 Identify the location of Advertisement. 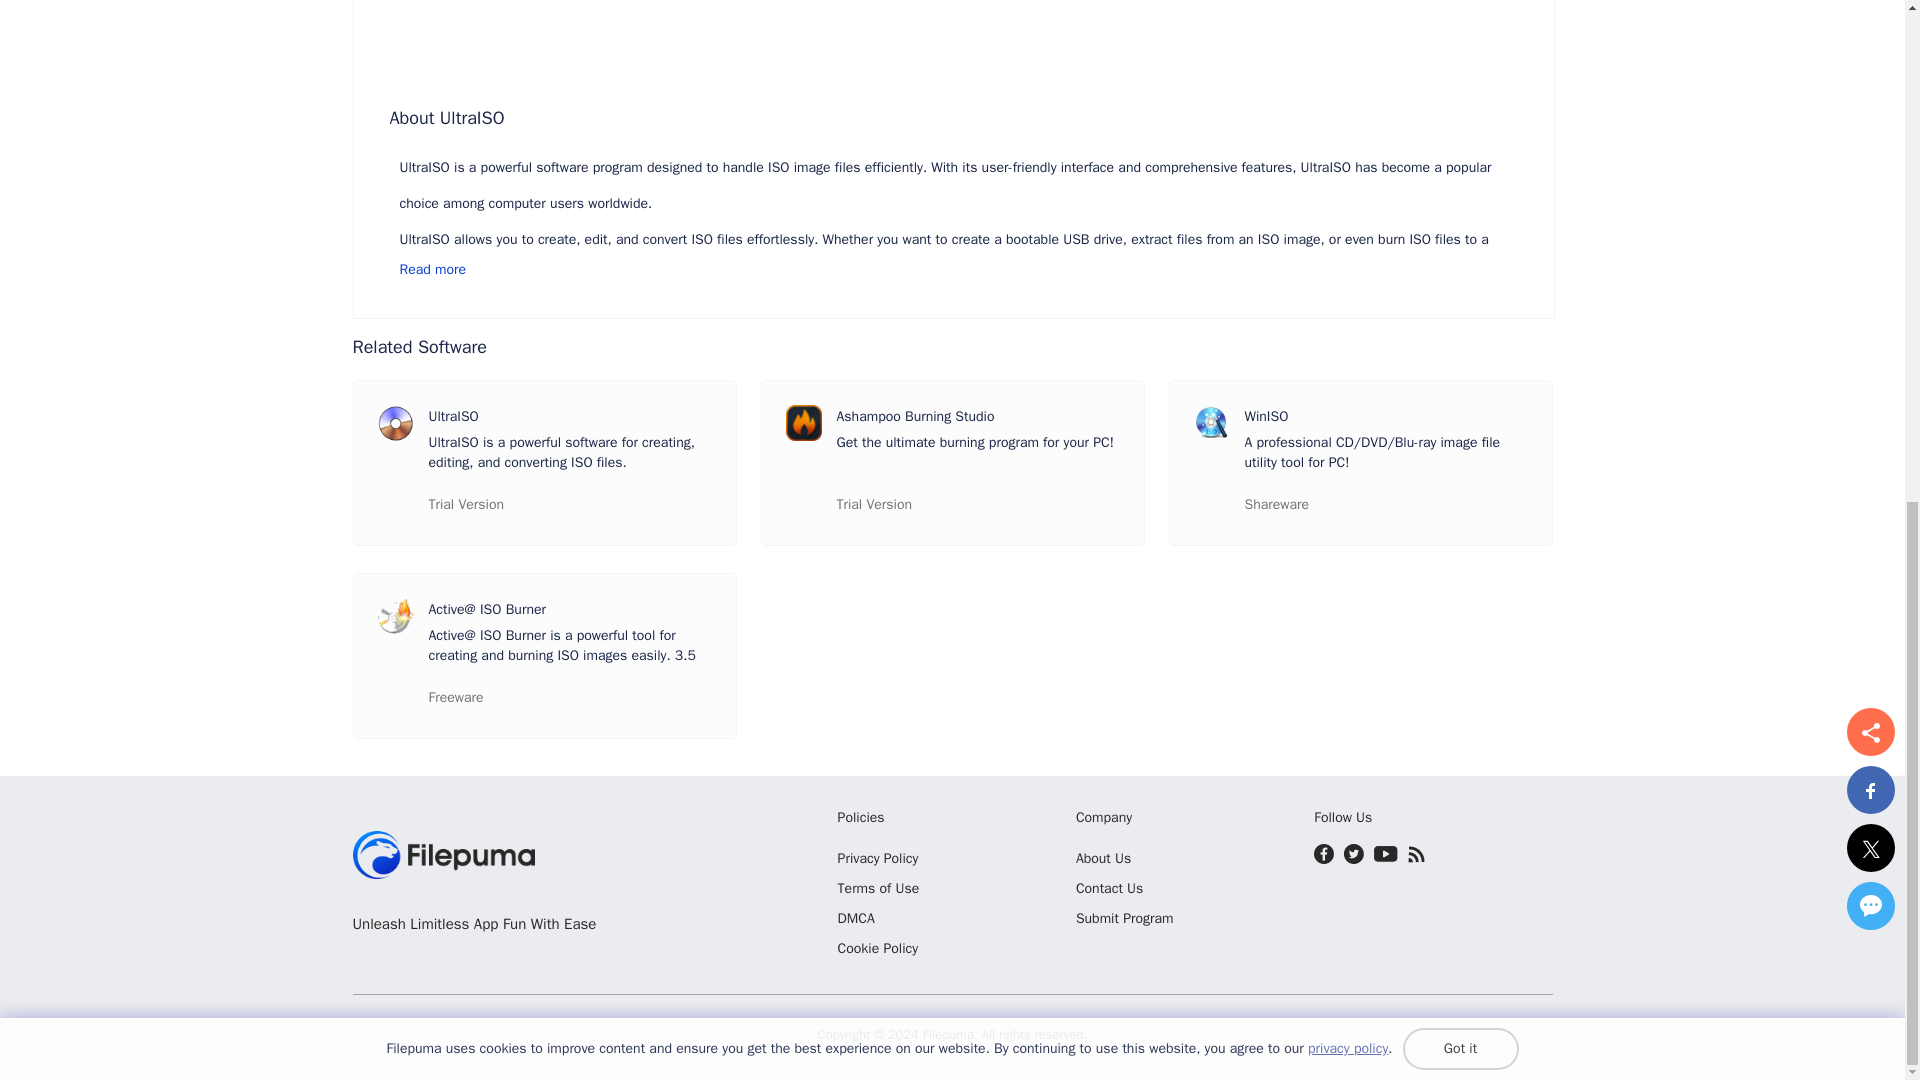
(954, 38).